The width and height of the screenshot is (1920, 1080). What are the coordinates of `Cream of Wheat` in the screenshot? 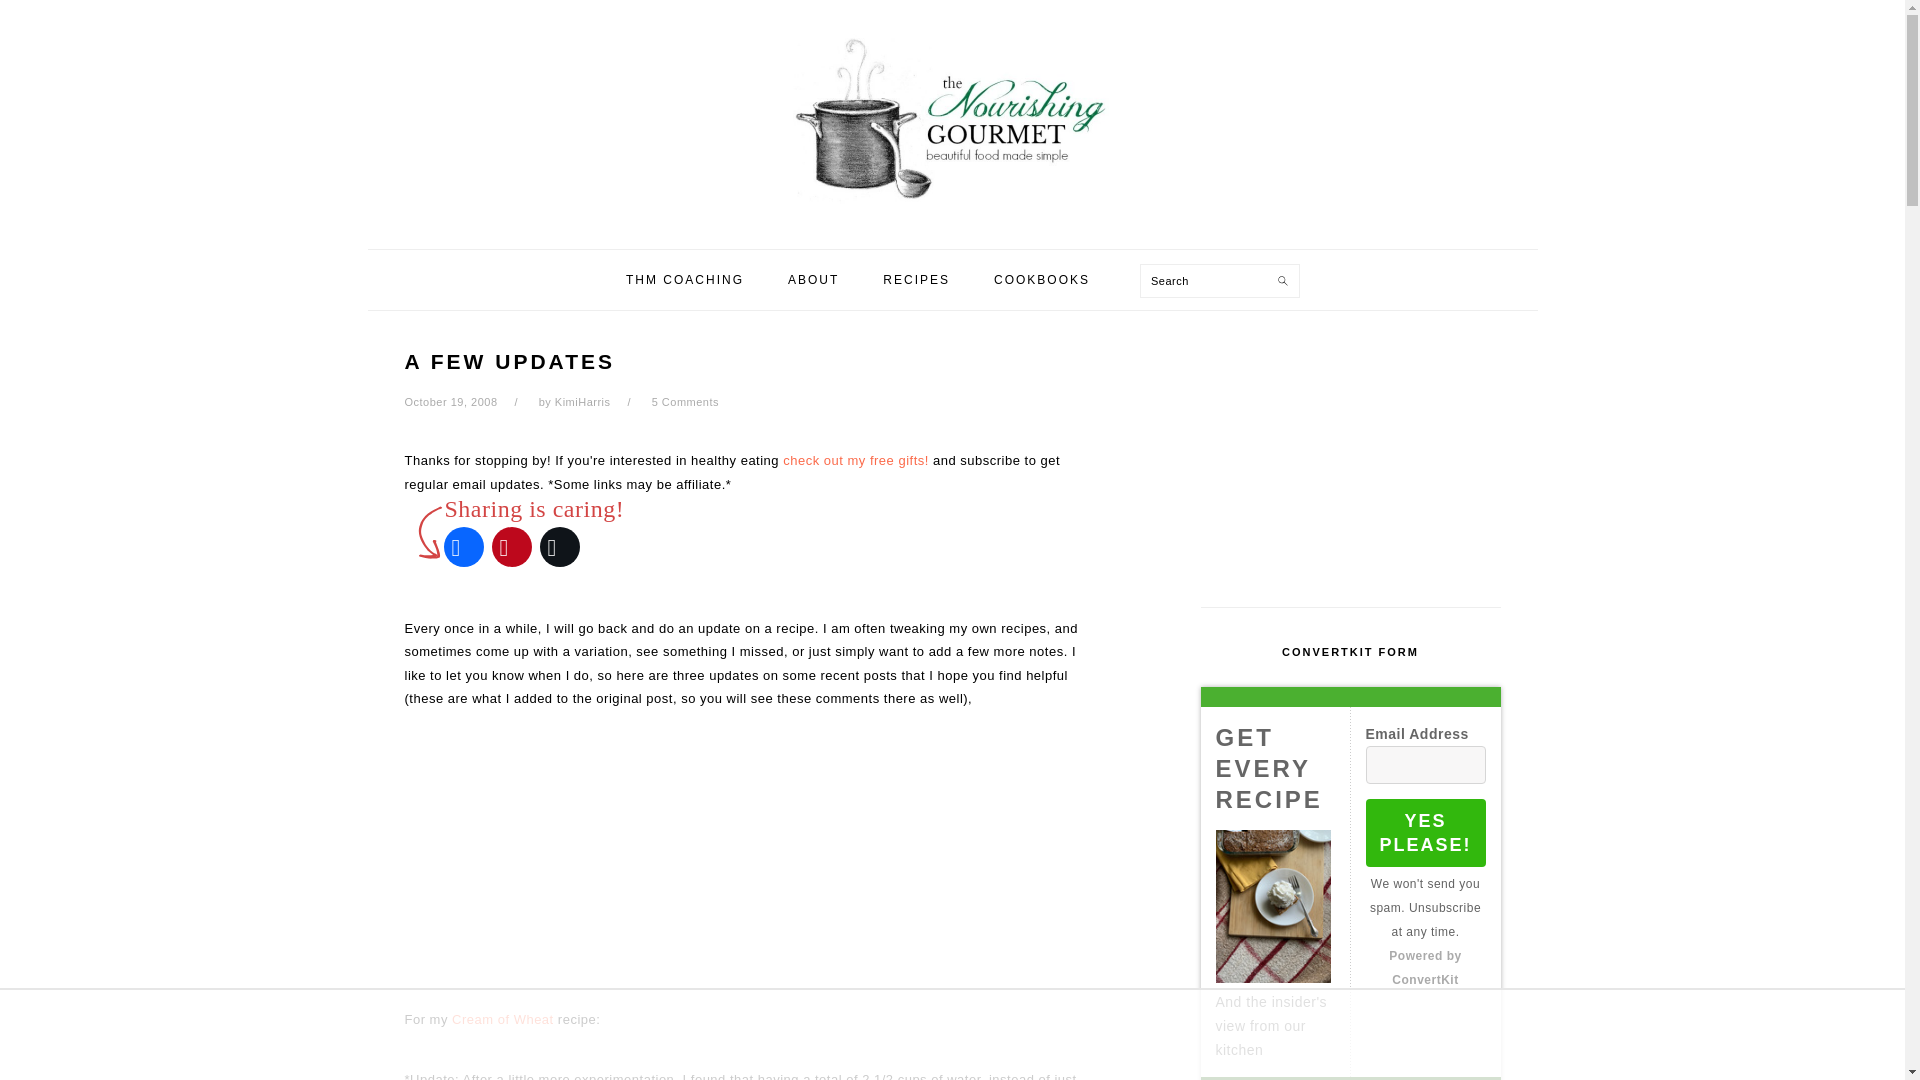 It's located at (502, 1019).